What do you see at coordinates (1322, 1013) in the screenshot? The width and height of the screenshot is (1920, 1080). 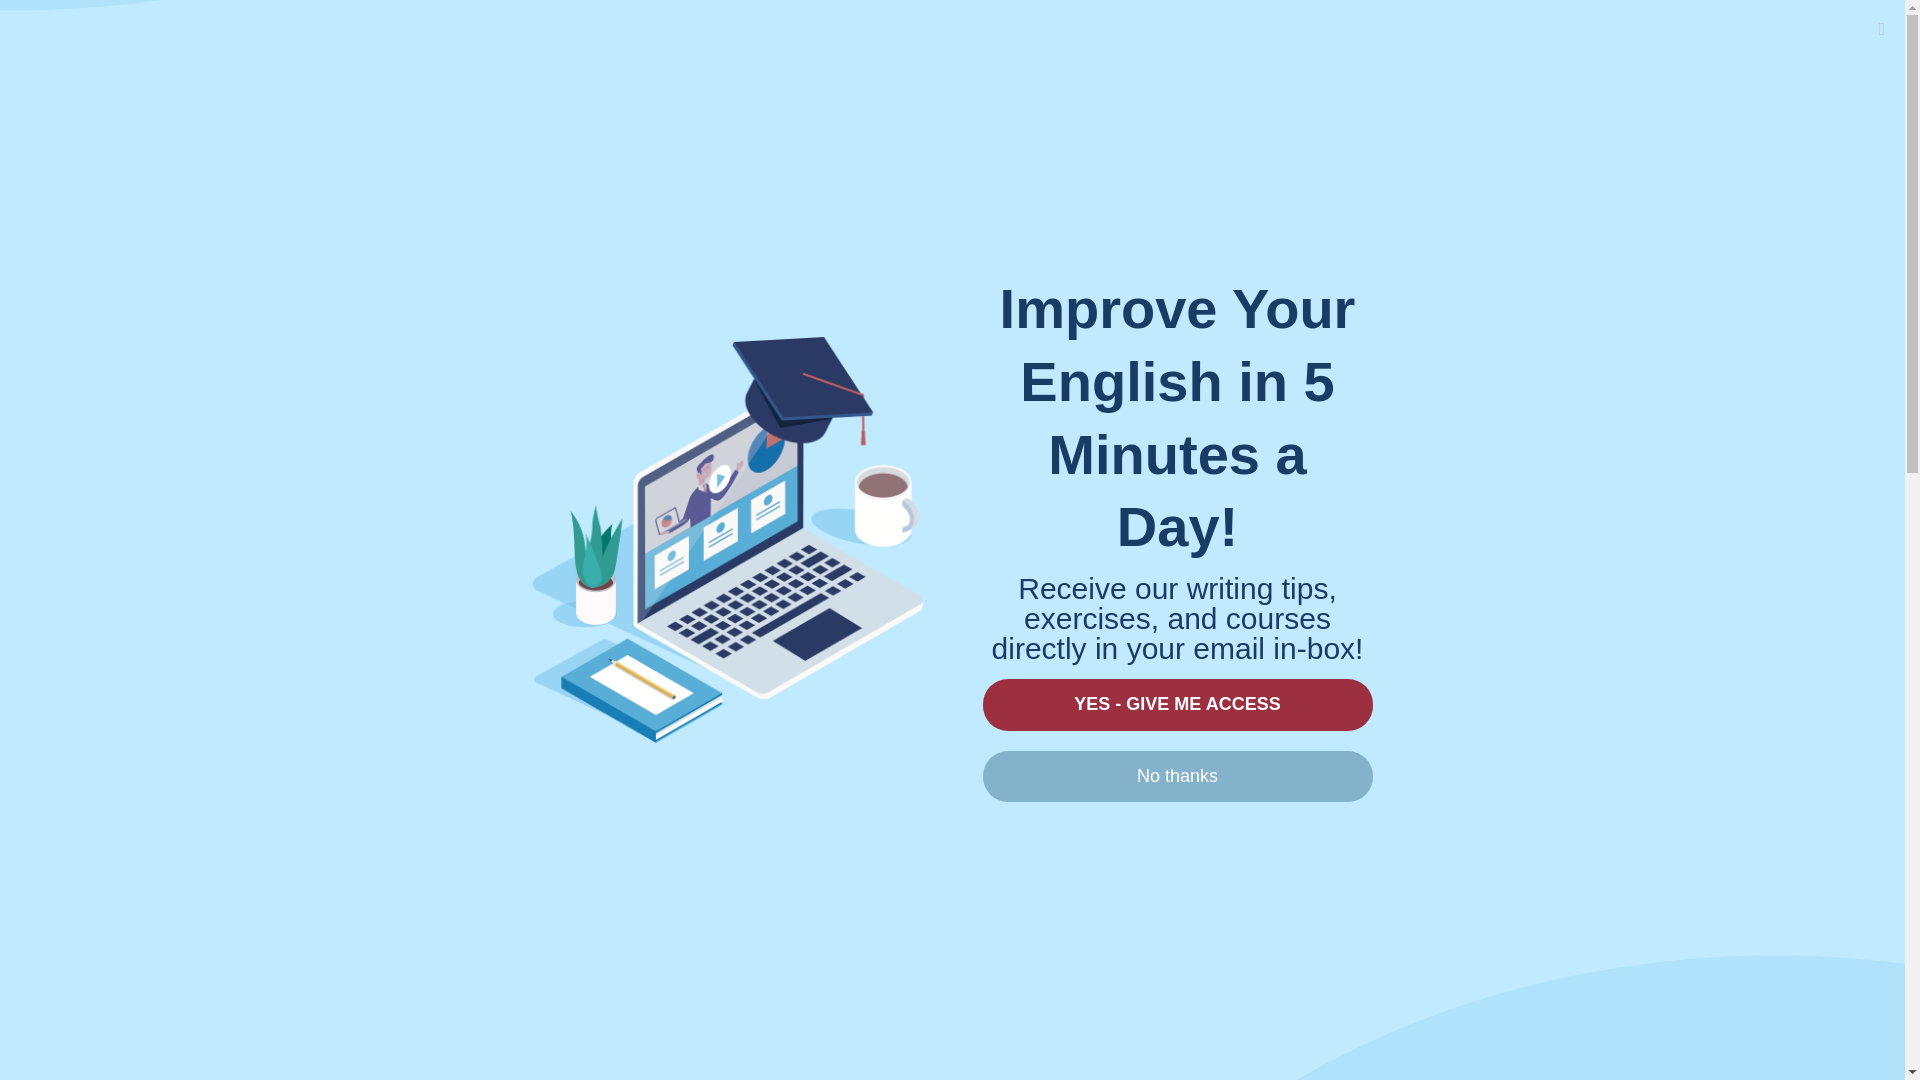 I see `Book Reviews` at bounding box center [1322, 1013].